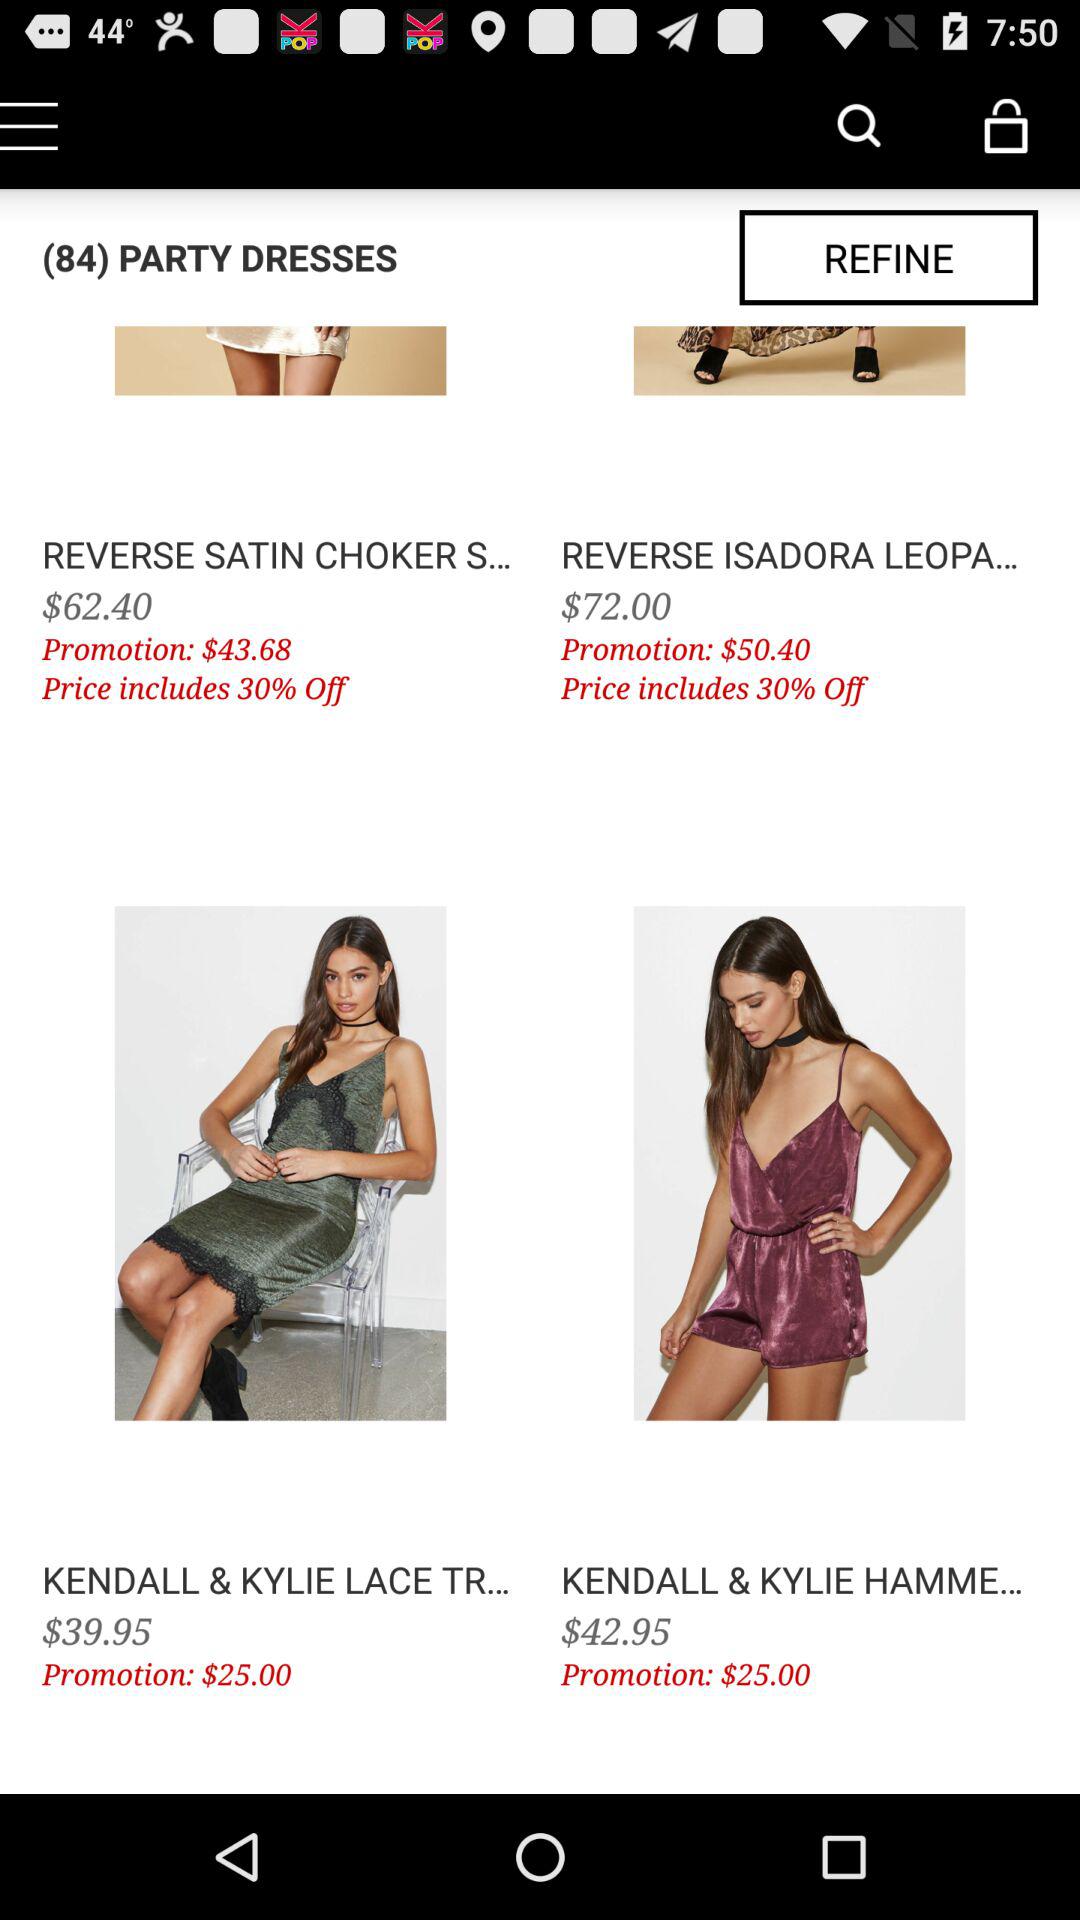  Describe the element at coordinates (888, 258) in the screenshot. I see `launch refine` at that location.